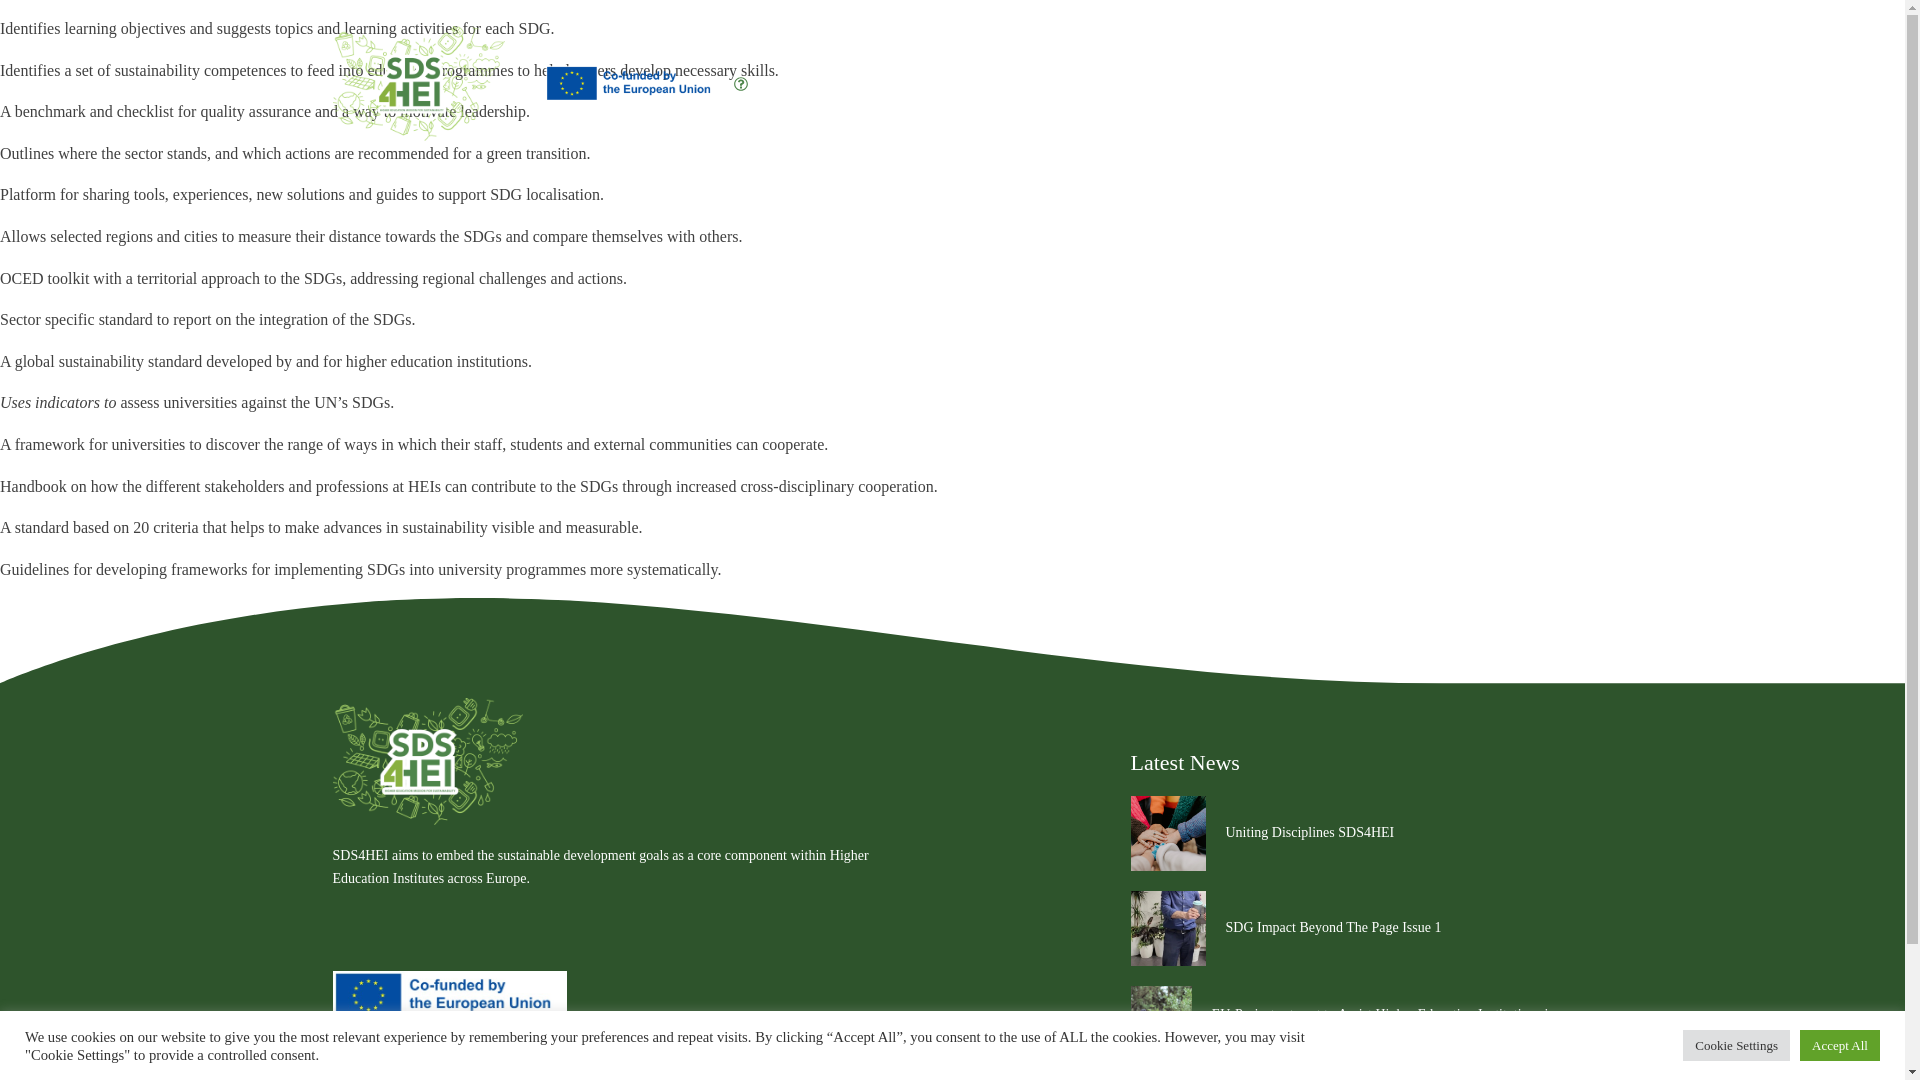  I want to click on Cookie Settings, so click(1736, 1045).